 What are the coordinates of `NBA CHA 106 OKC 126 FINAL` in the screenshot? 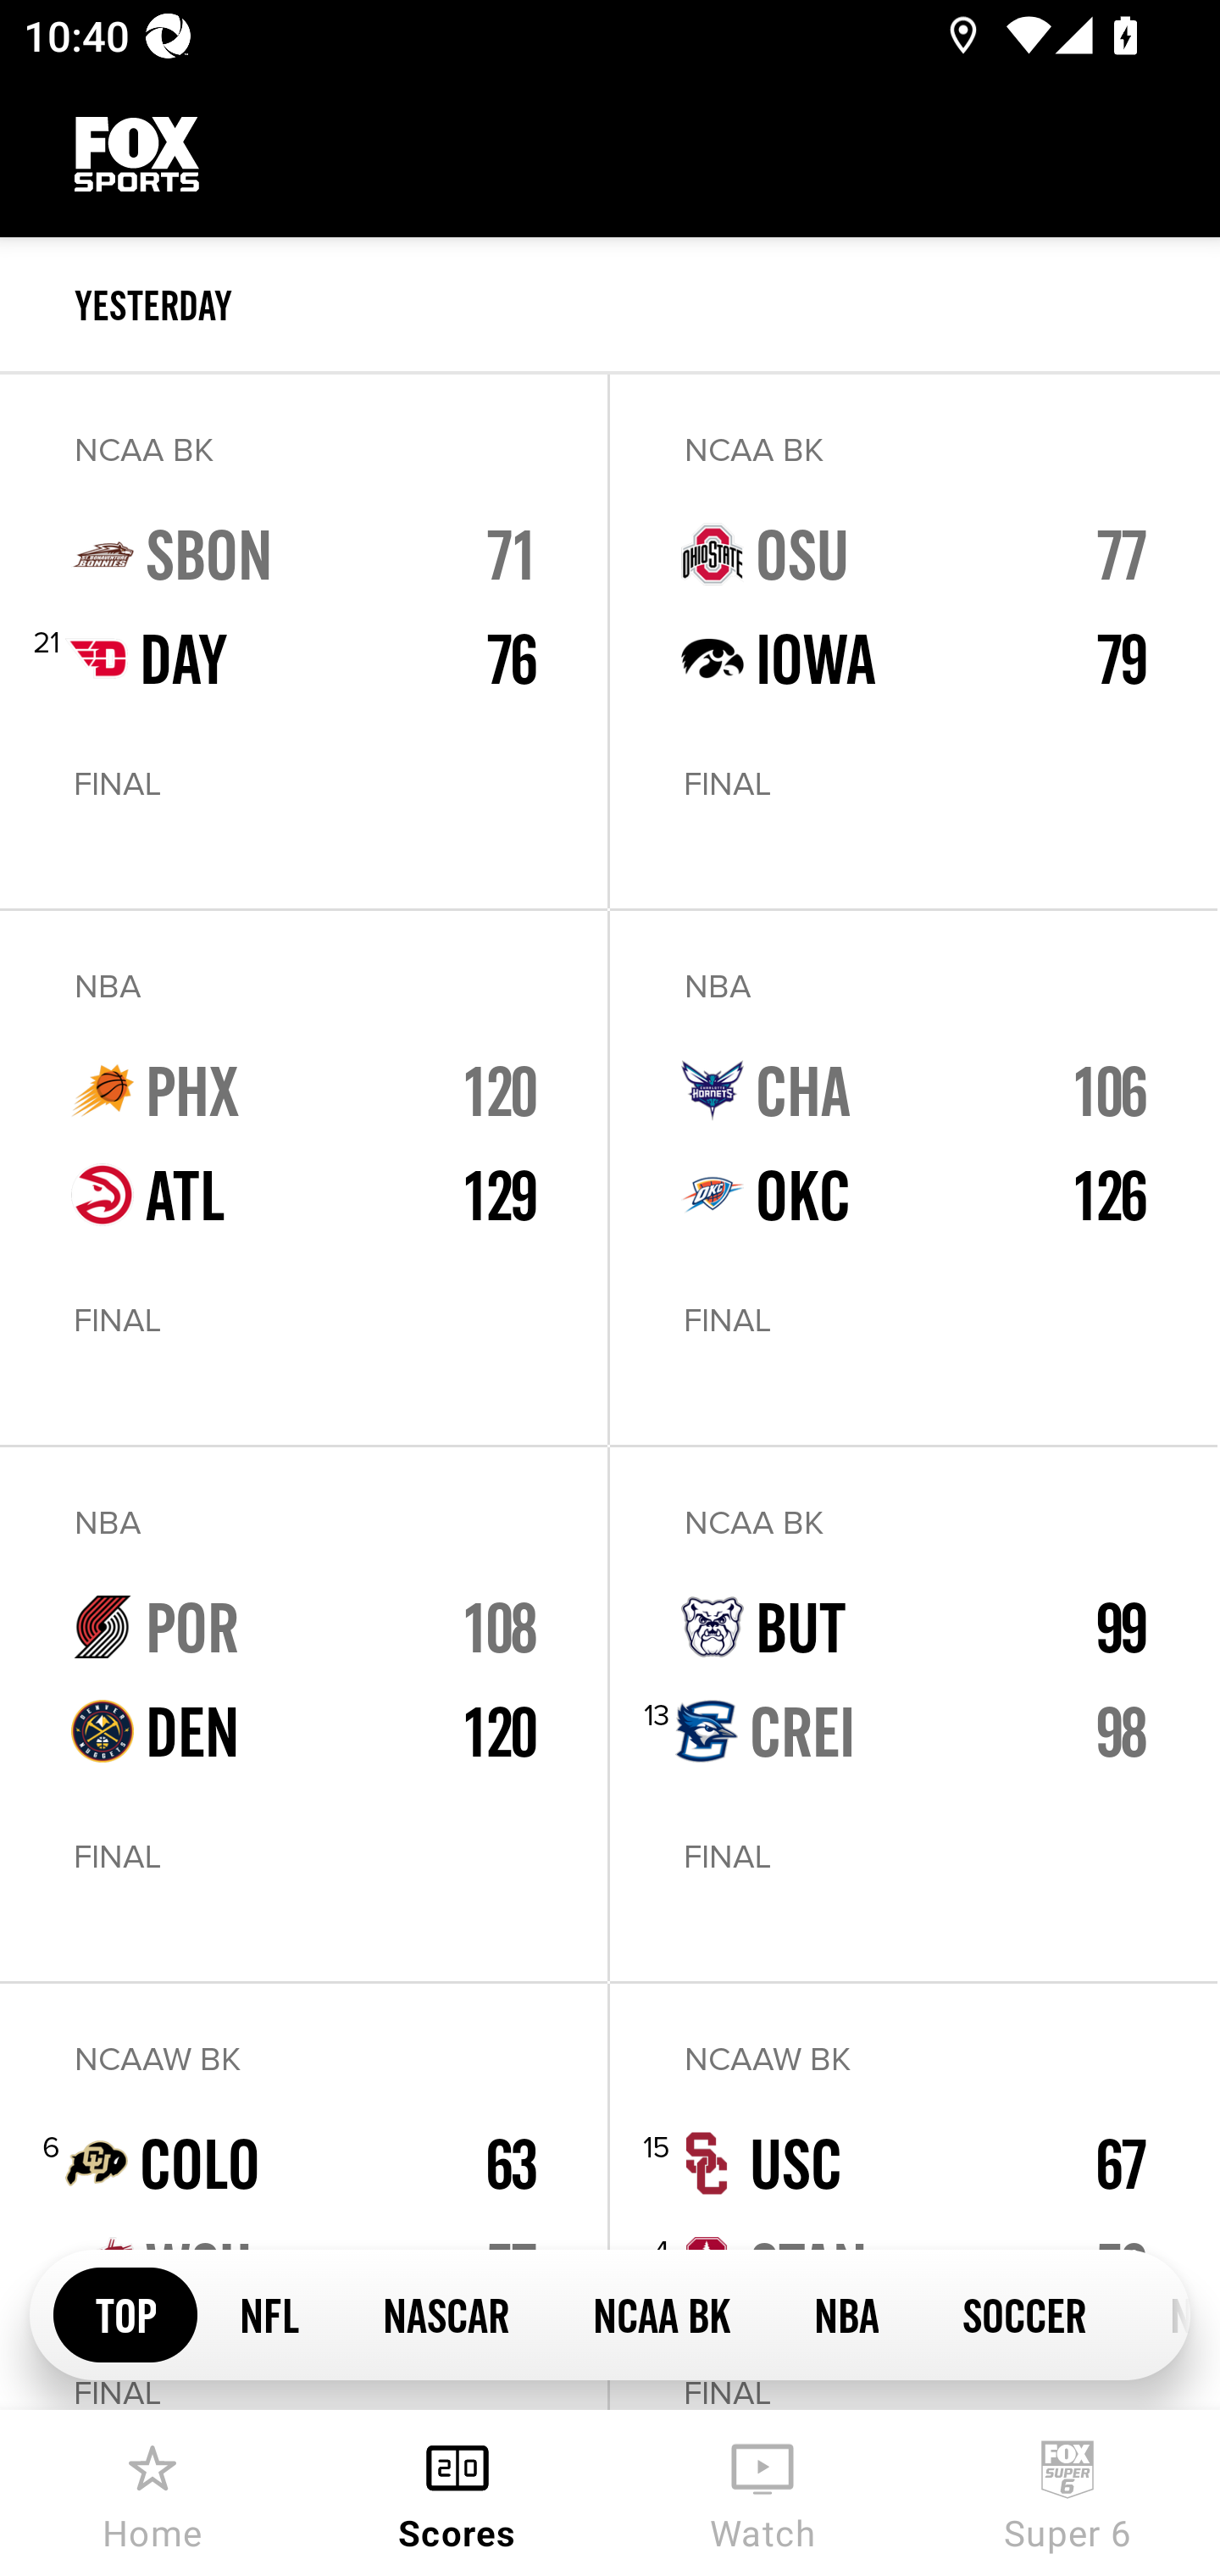 It's located at (913, 1178).